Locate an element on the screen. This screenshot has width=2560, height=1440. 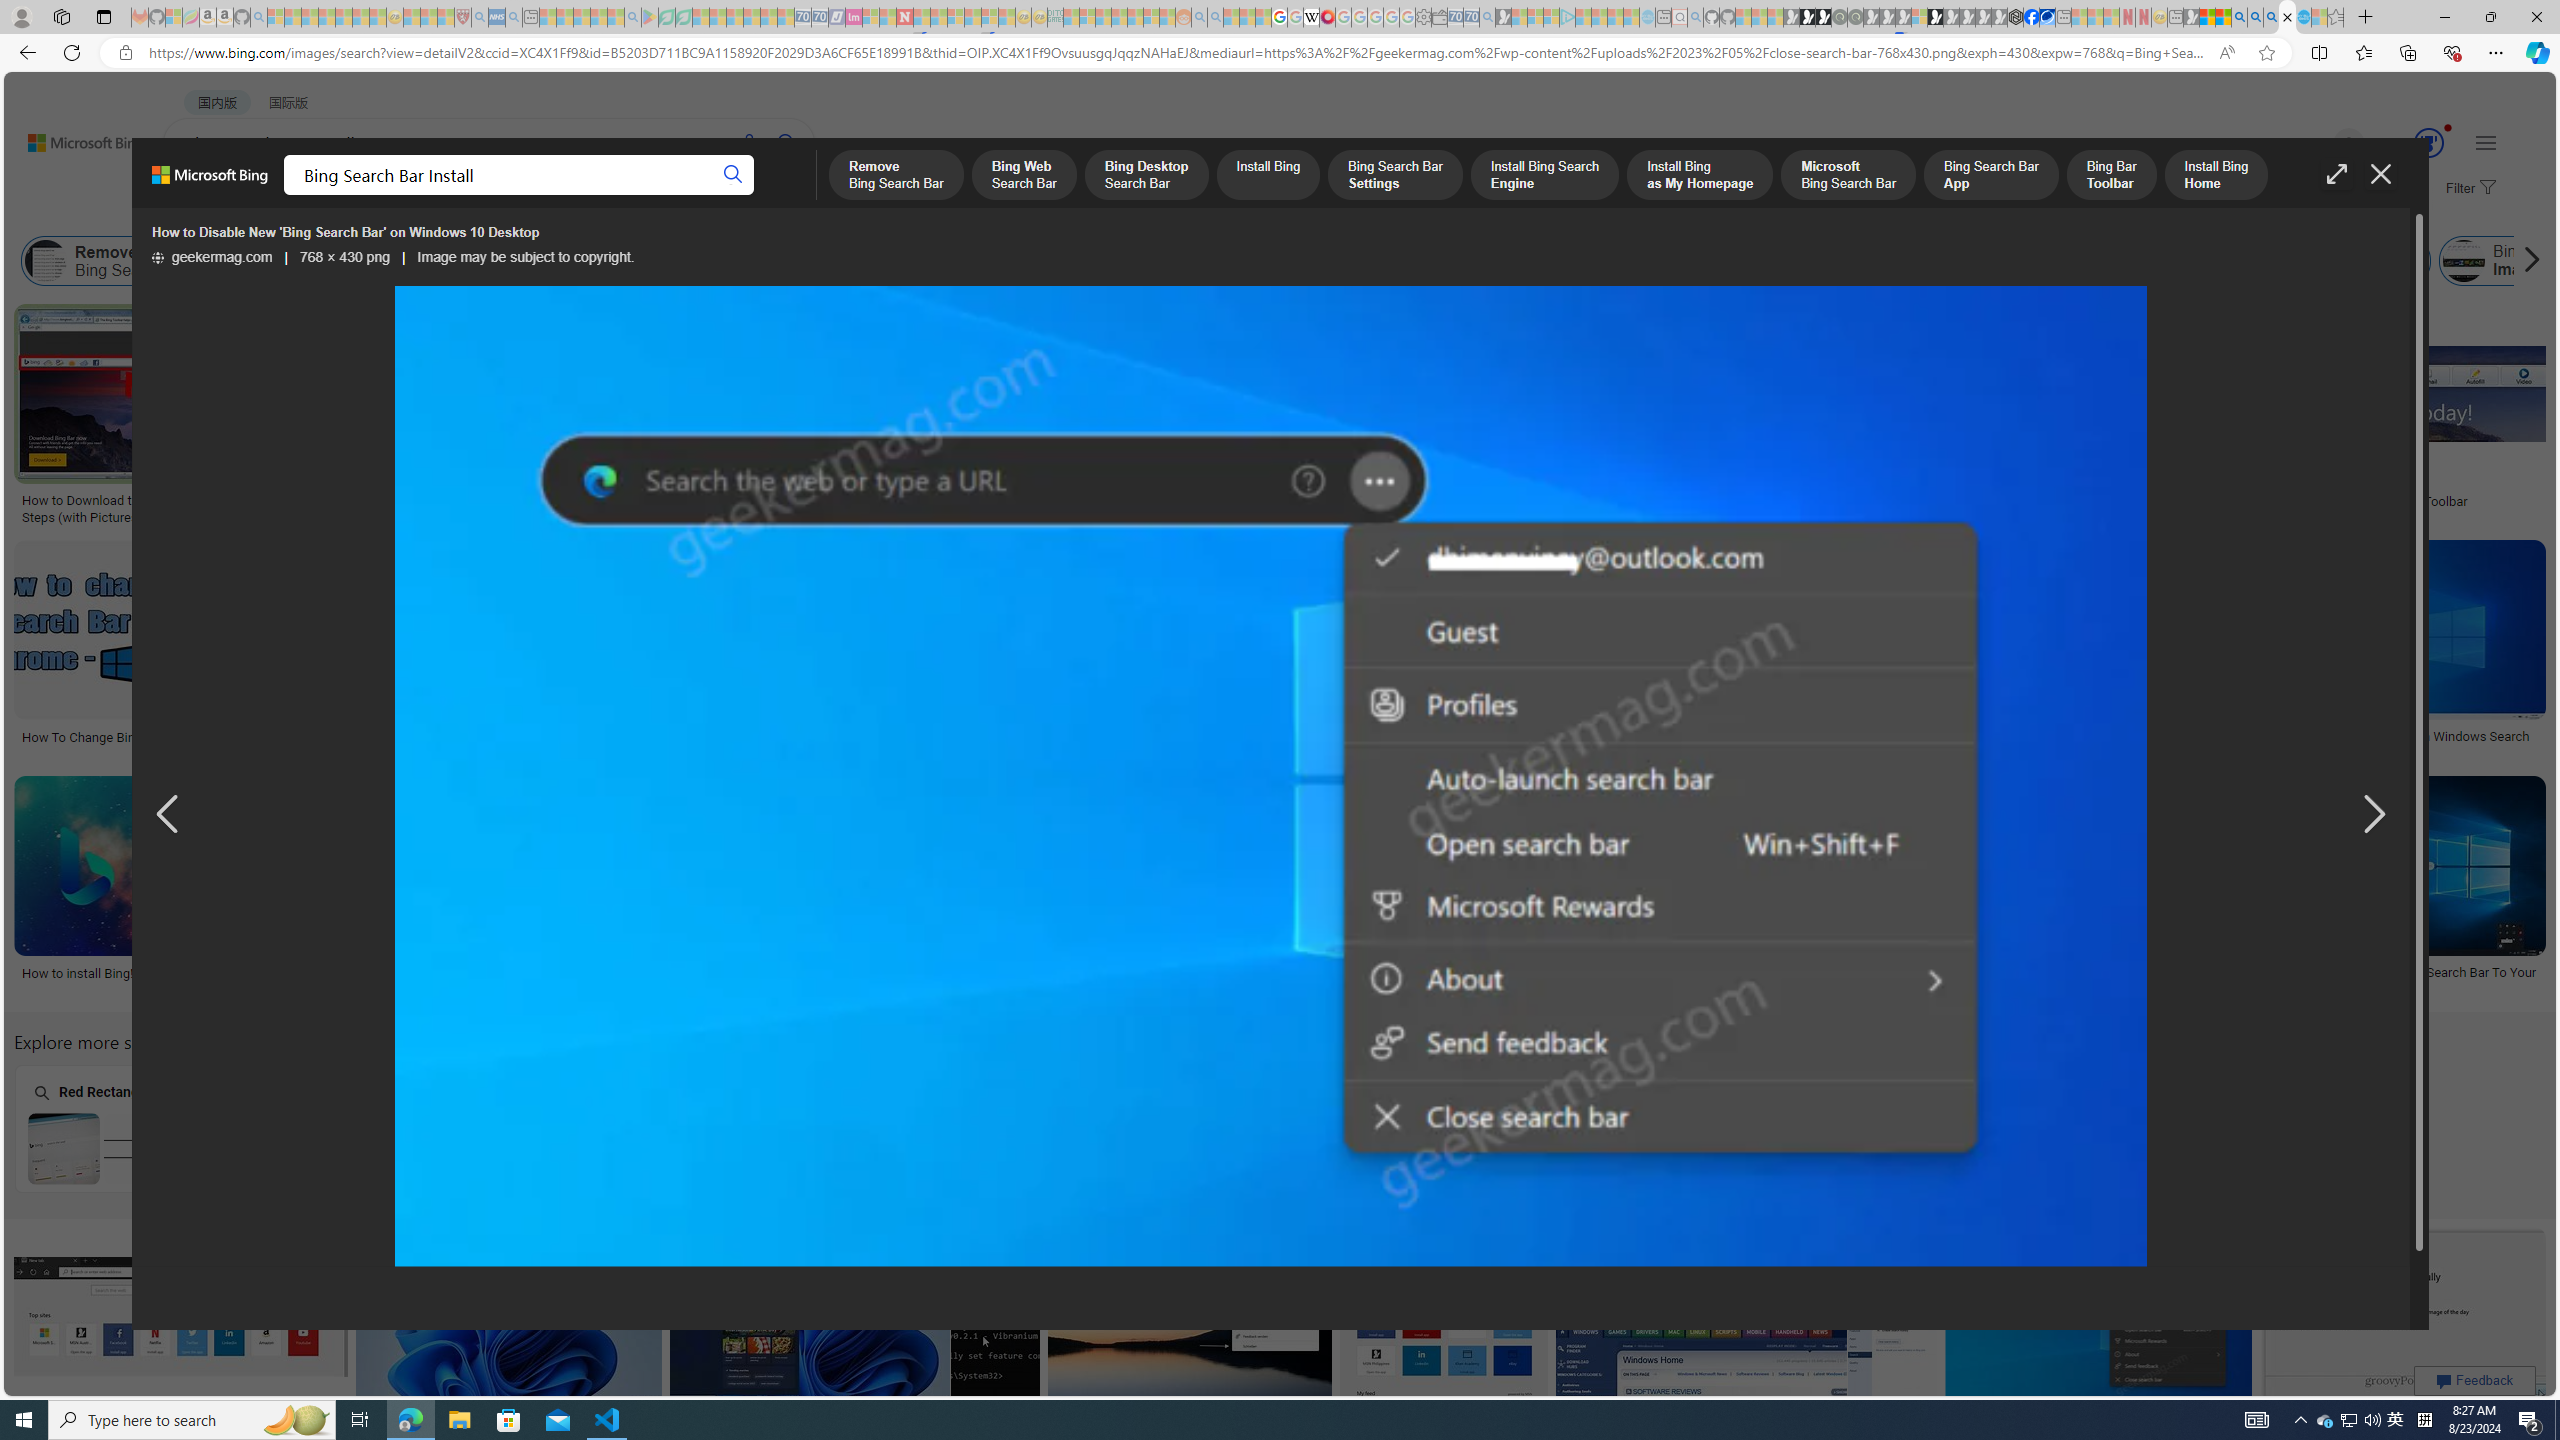
Microsoft Bing Search Bar is located at coordinates (1386, 261).